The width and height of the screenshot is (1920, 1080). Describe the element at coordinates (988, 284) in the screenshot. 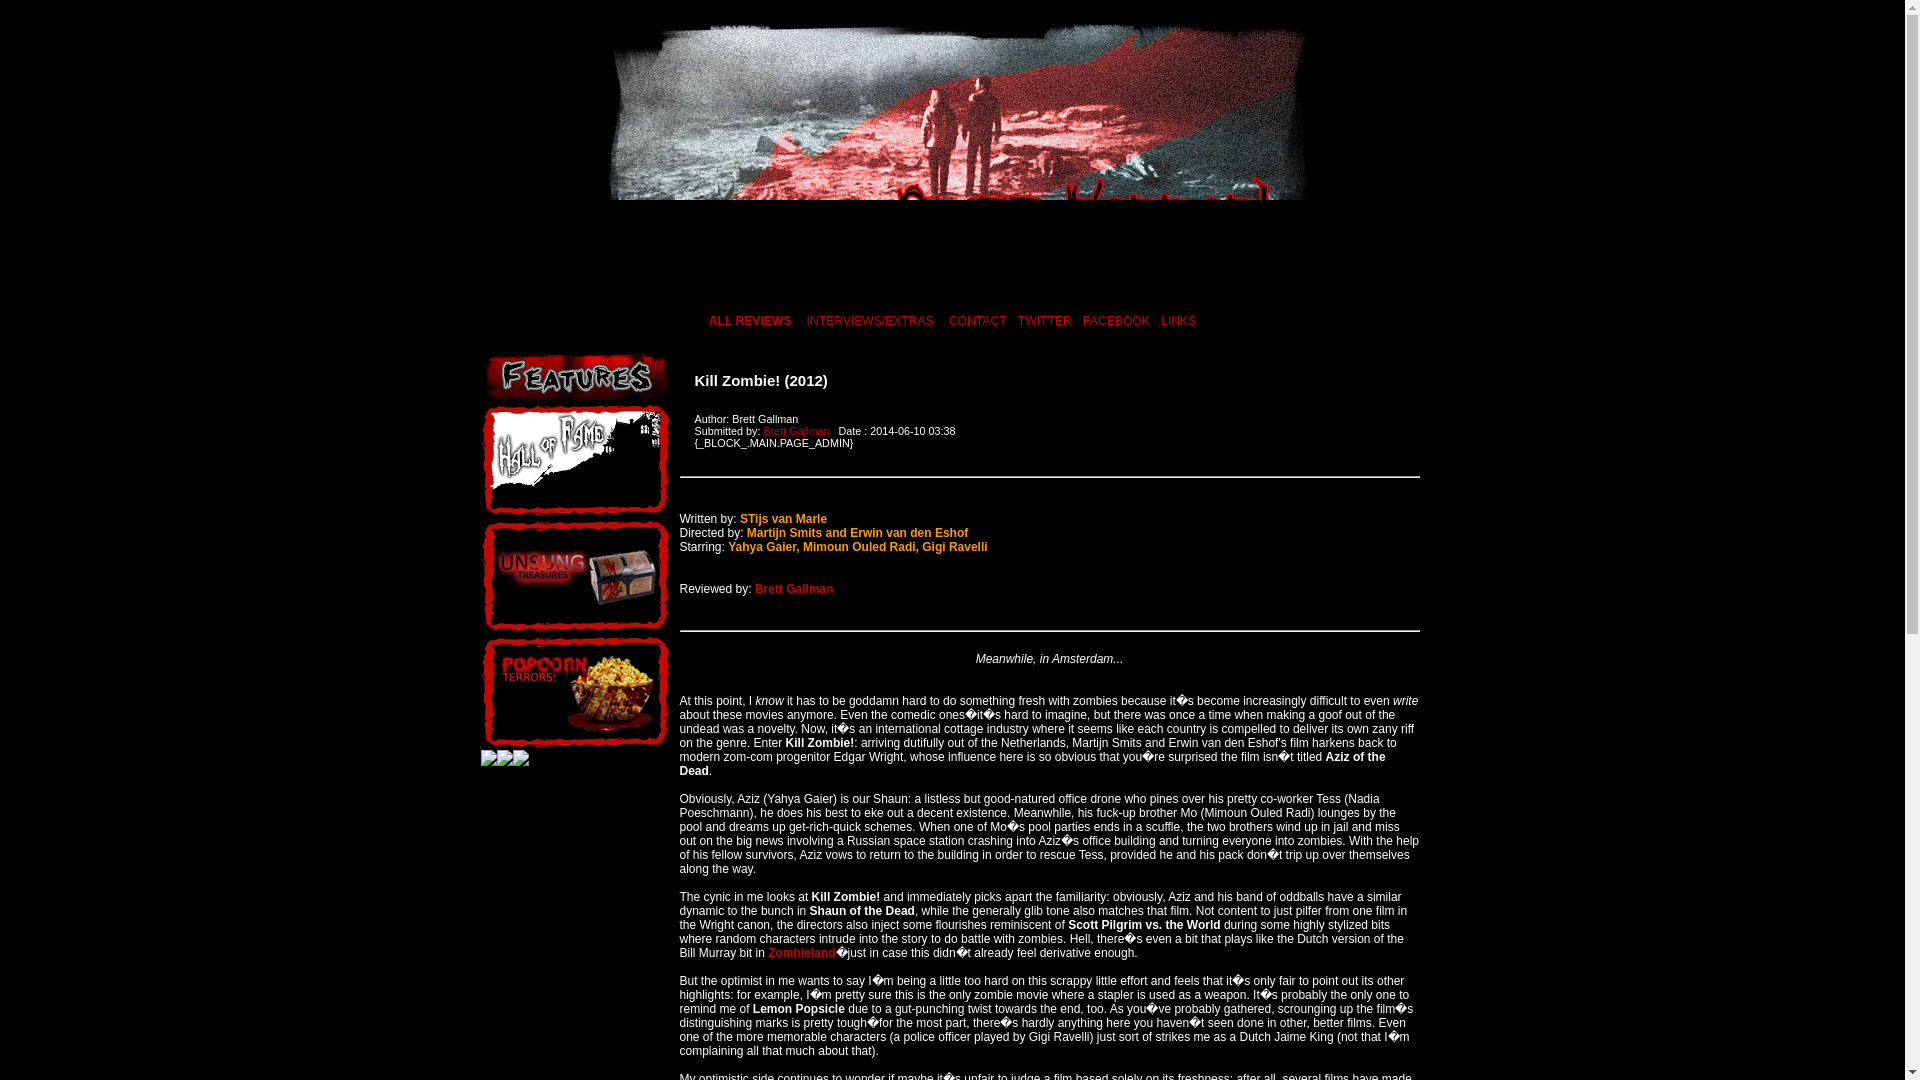

I see `O ` at that location.